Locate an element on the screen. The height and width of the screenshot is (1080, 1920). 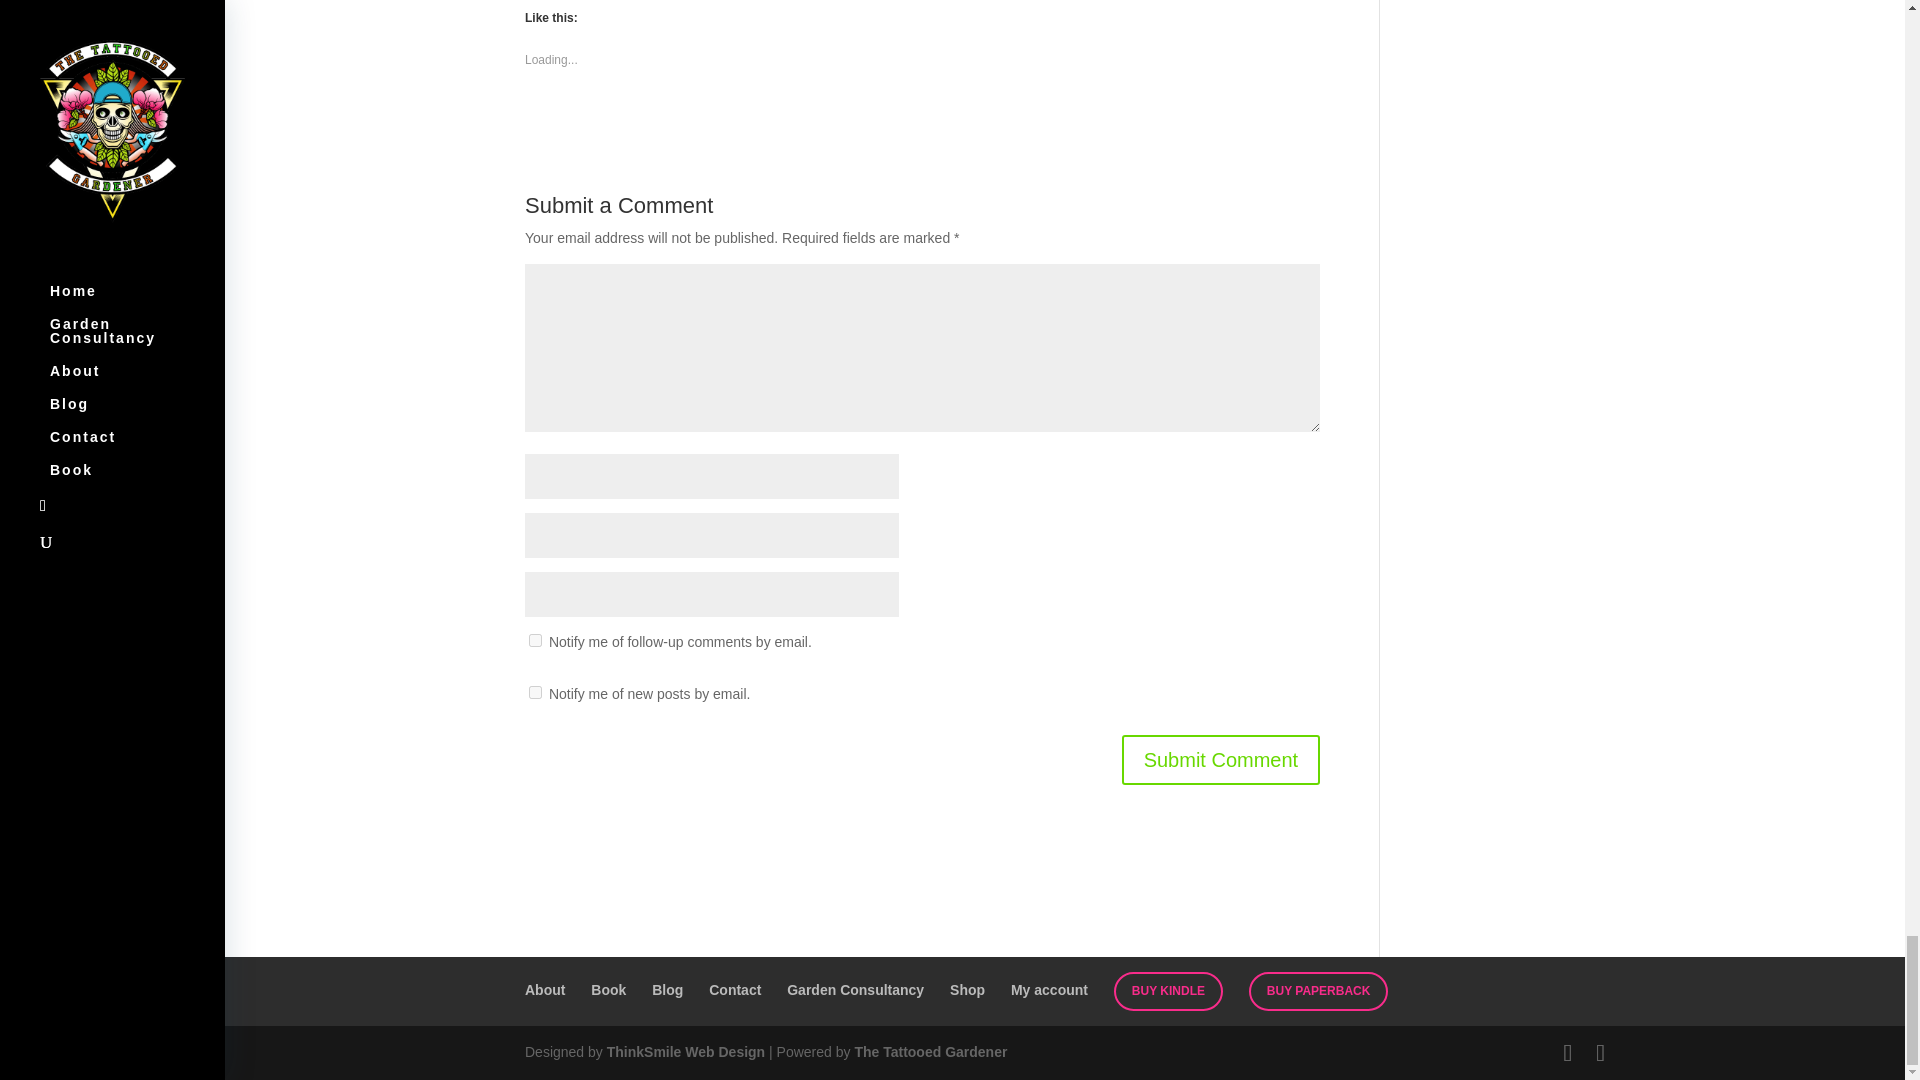
subscribe is located at coordinates (535, 692).